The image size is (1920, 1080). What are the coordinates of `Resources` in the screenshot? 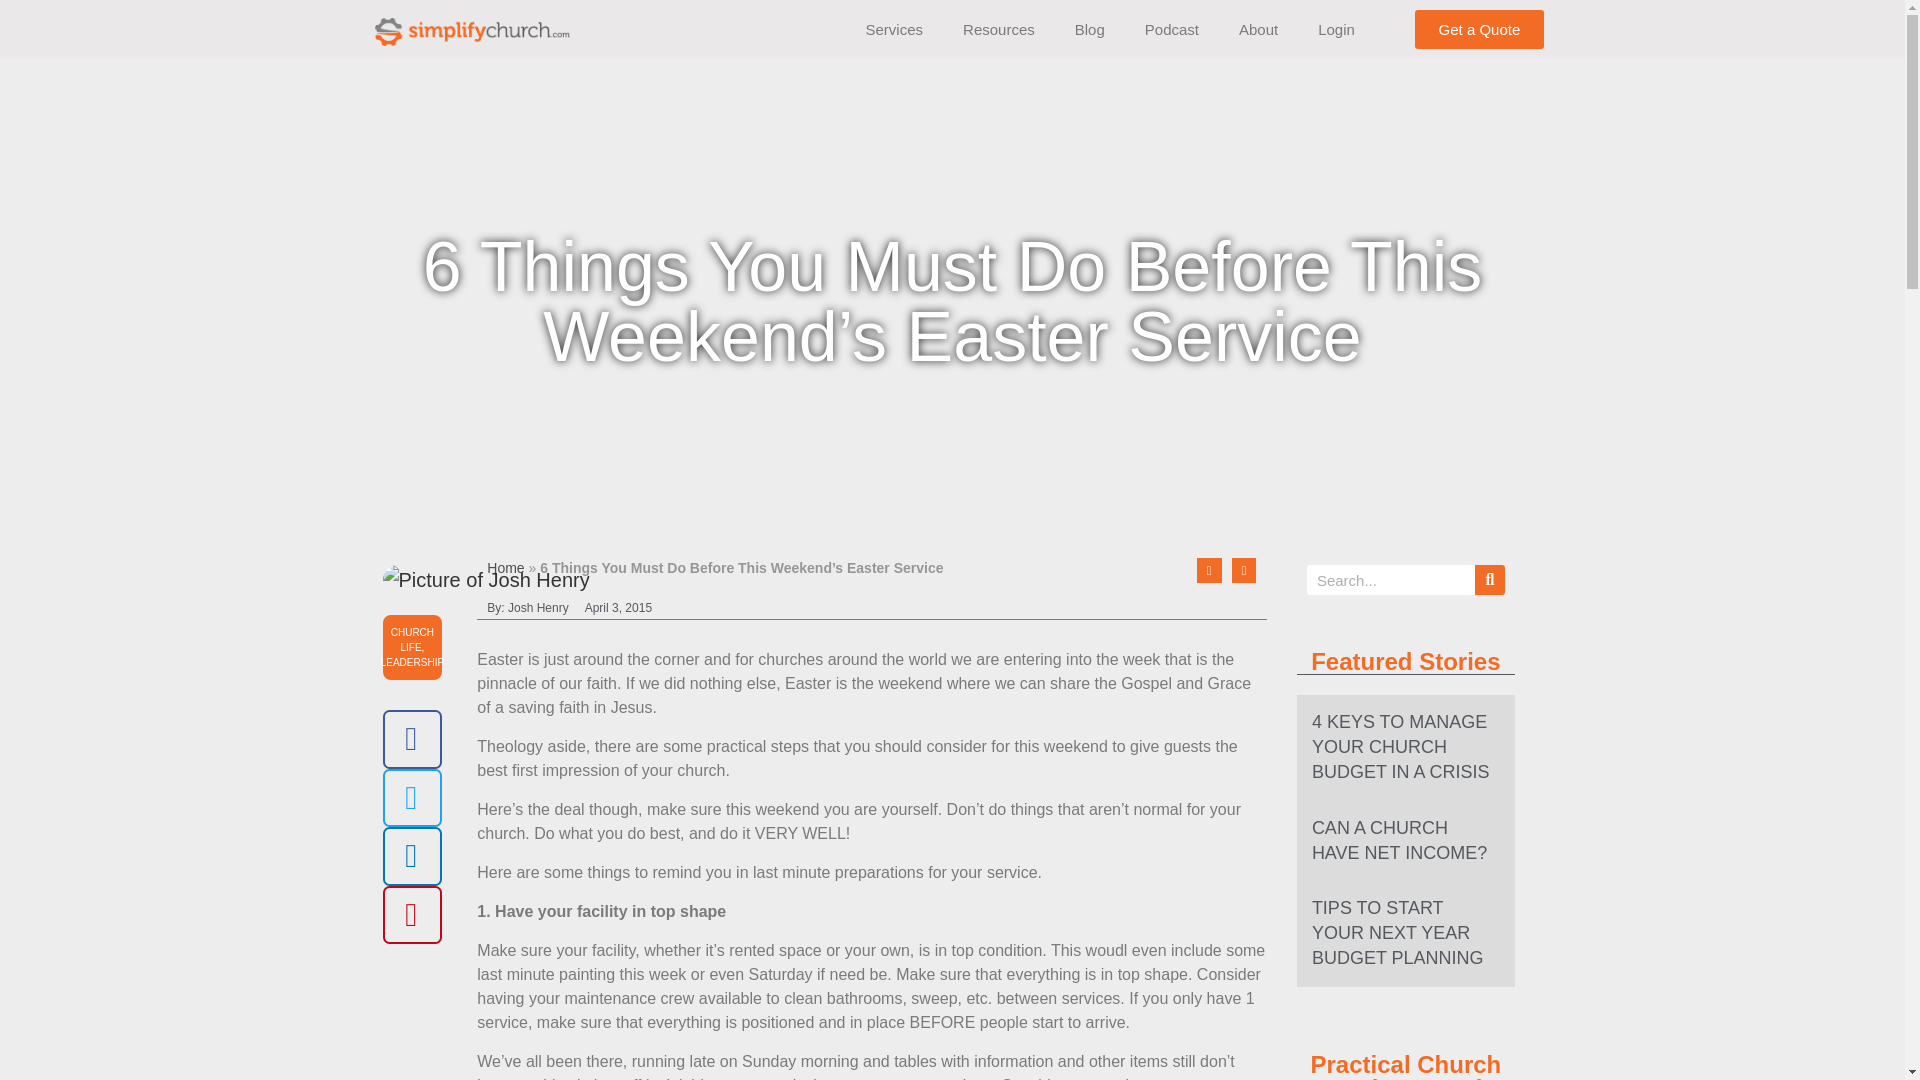 It's located at (998, 28).